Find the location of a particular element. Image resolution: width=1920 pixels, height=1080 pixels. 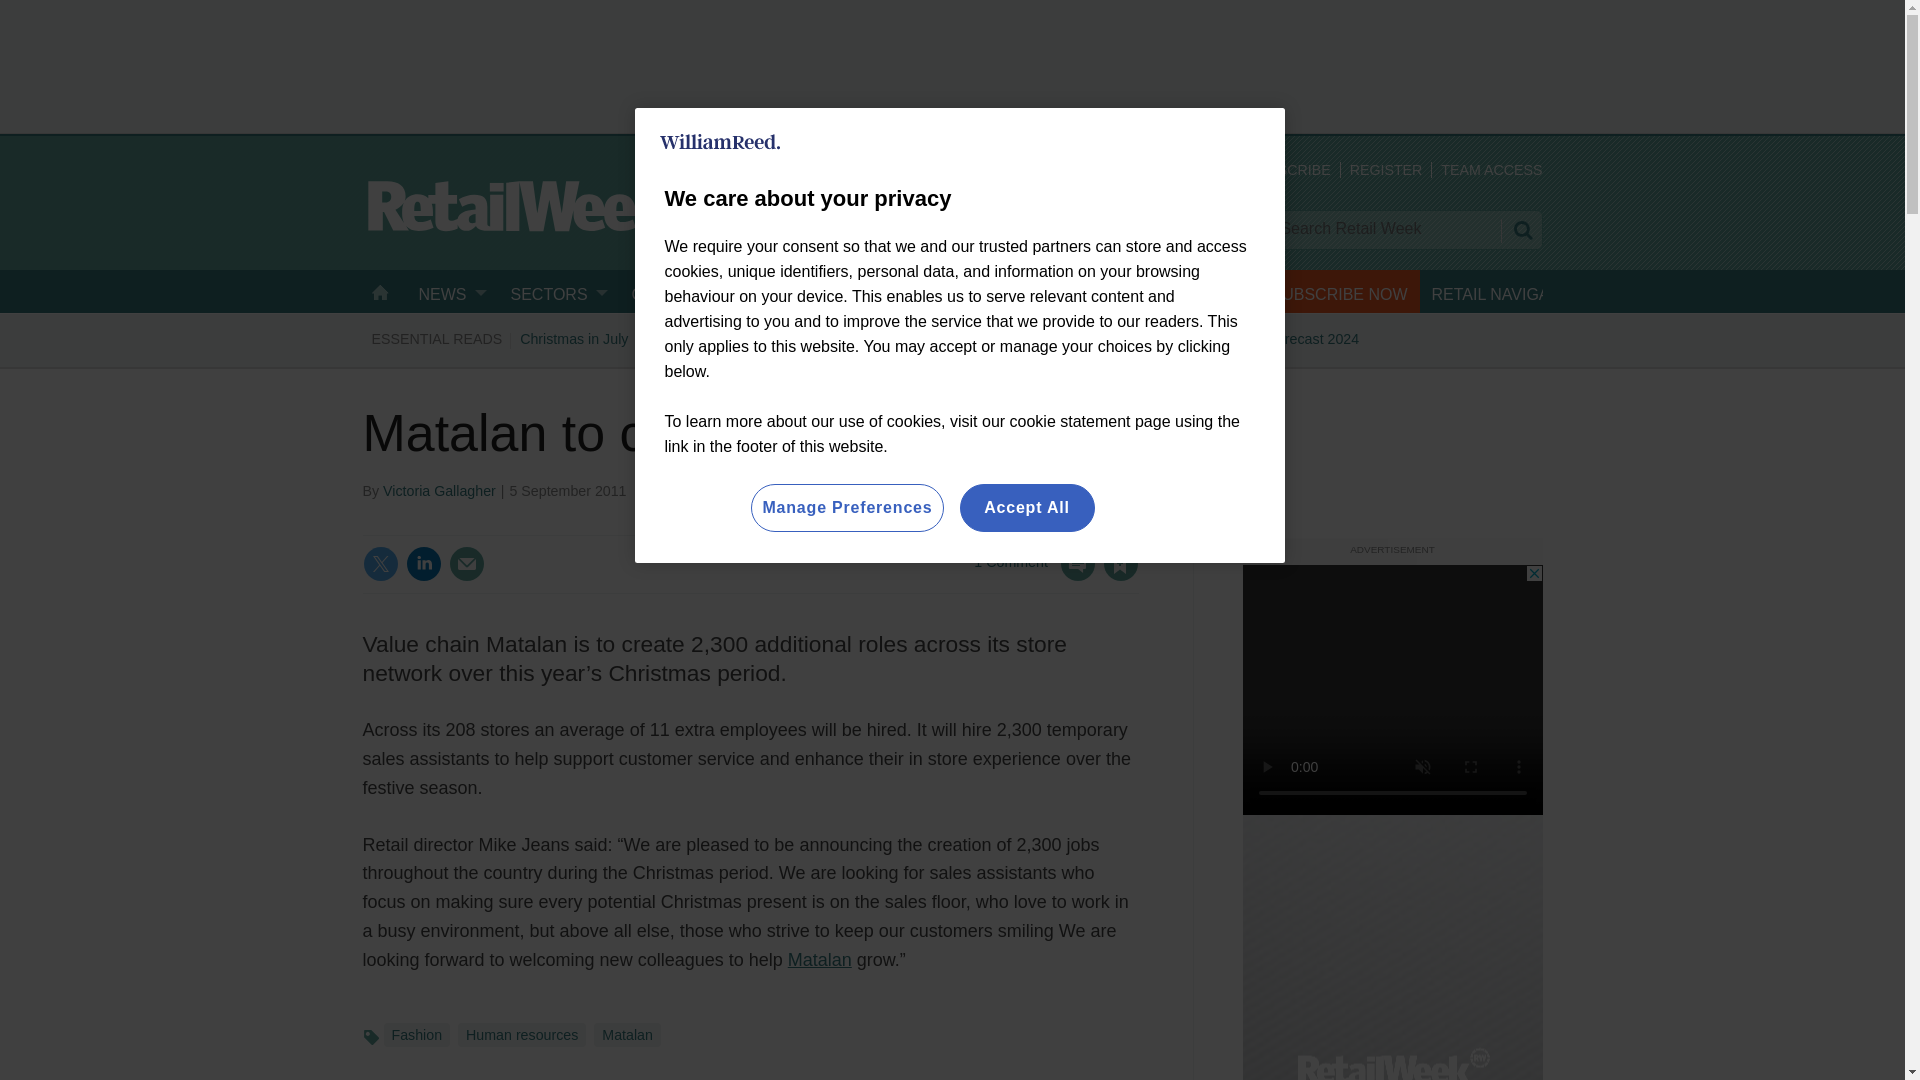

AI Adopters report is located at coordinates (785, 338).